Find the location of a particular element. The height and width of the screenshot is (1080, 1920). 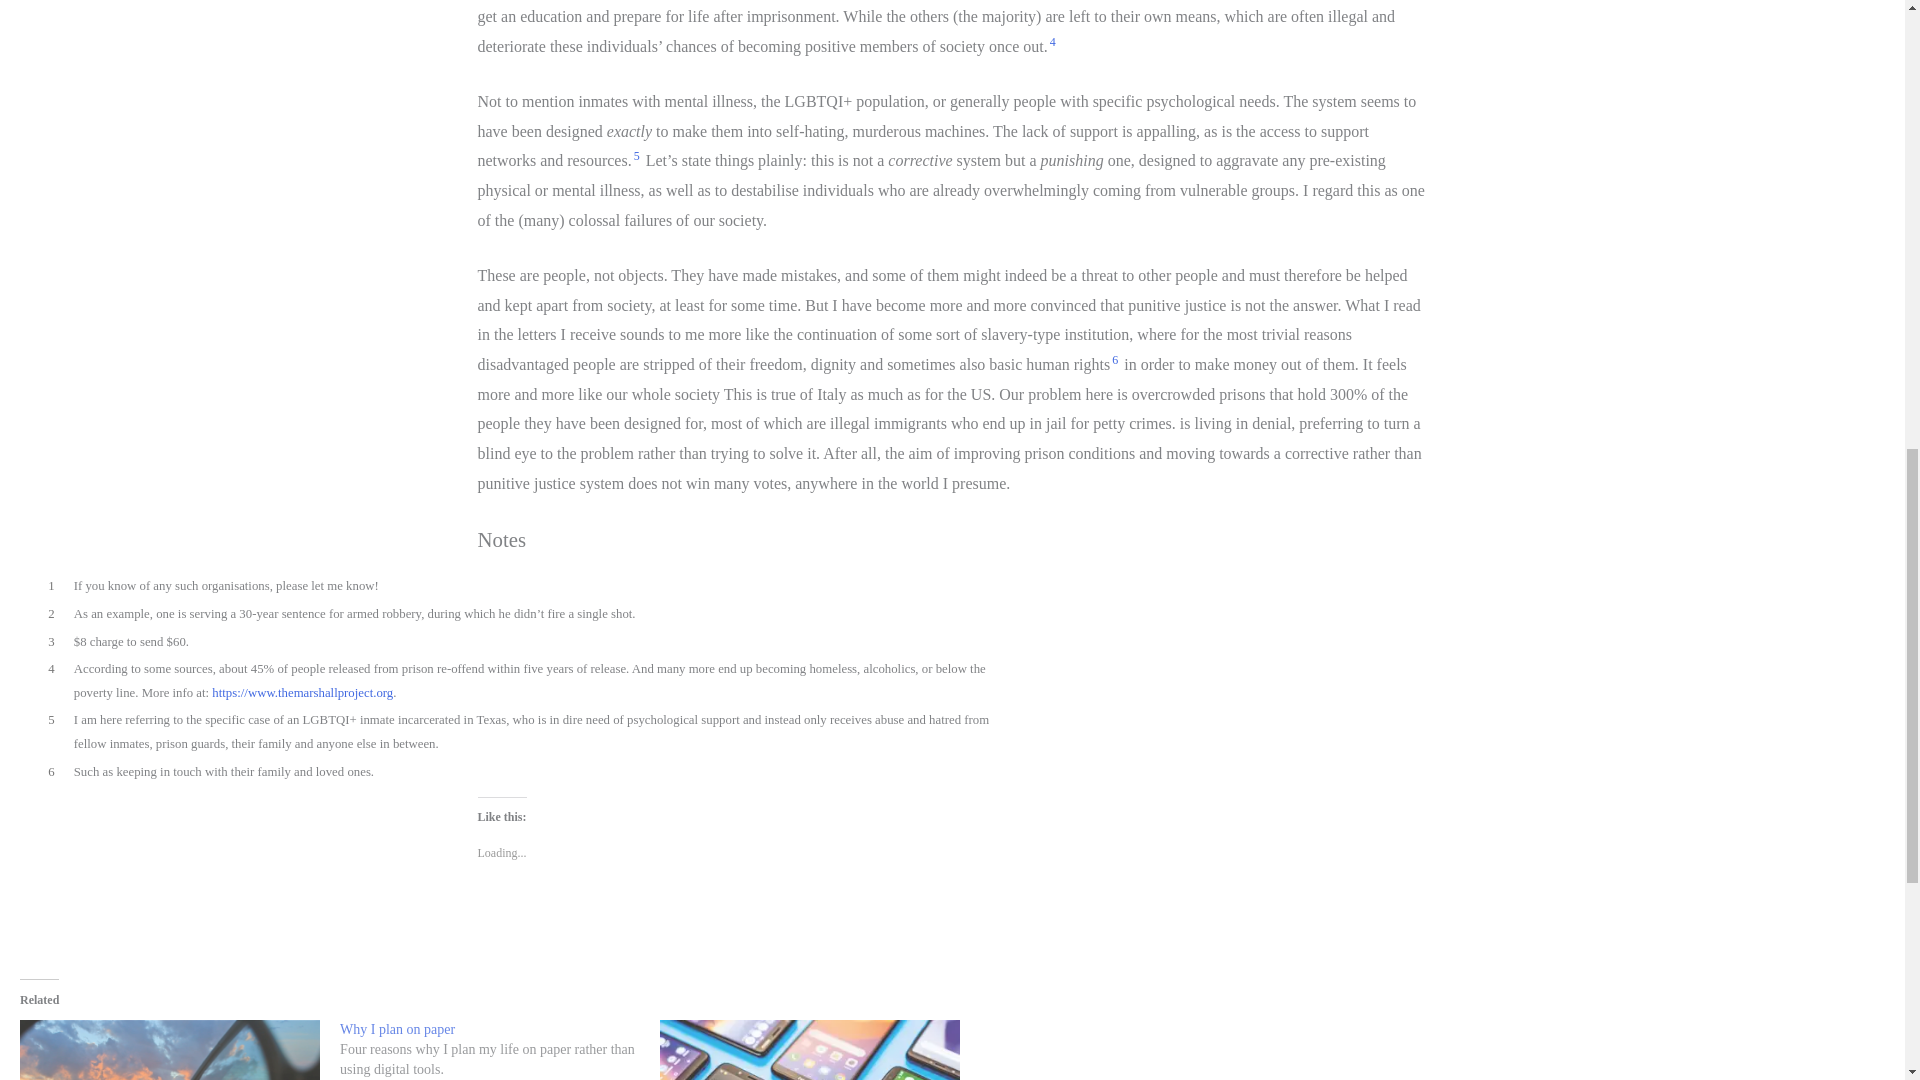

Why I plan on paper is located at coordinates (397, 1028).